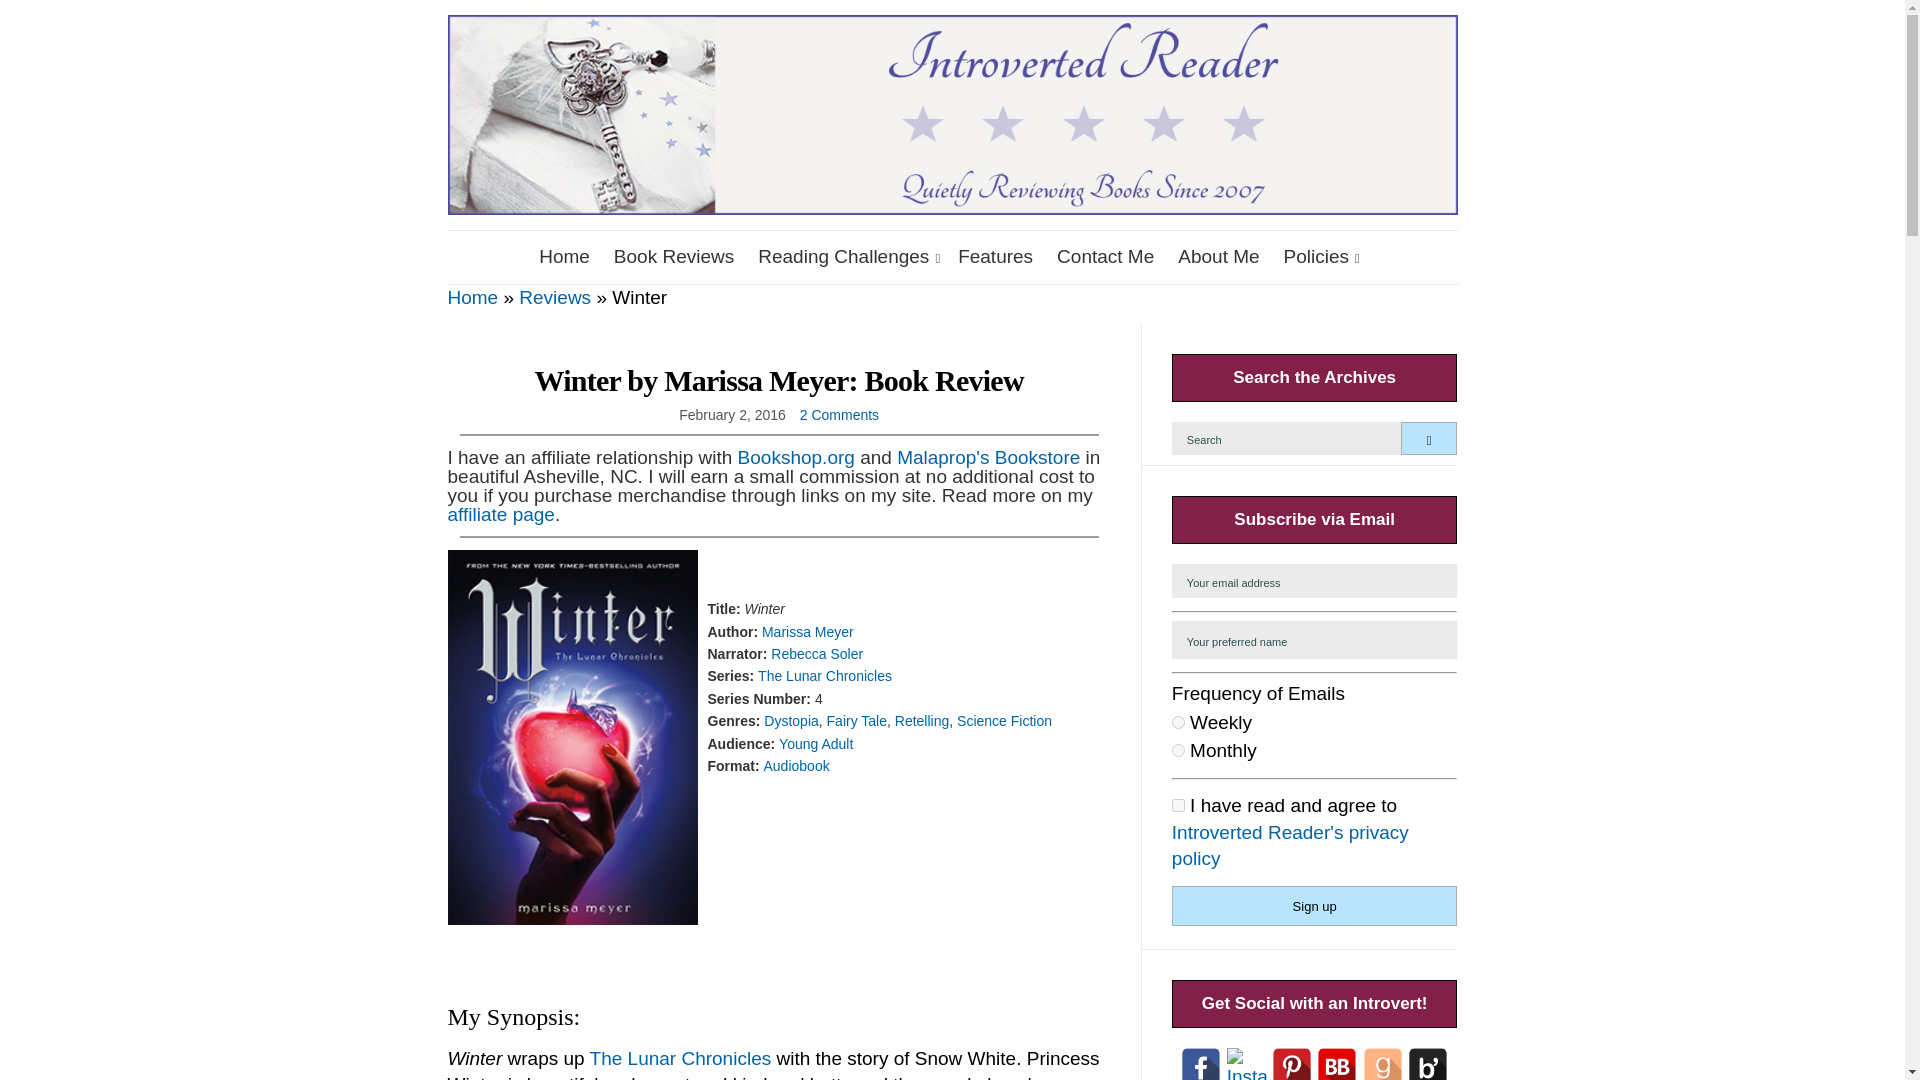 The width and height of the screenshot is (1920, 1080). What do you see at coordinates (1383, 1064) in the screenshot?
I see `Goodreads` at bounding box center [1383, 1064].